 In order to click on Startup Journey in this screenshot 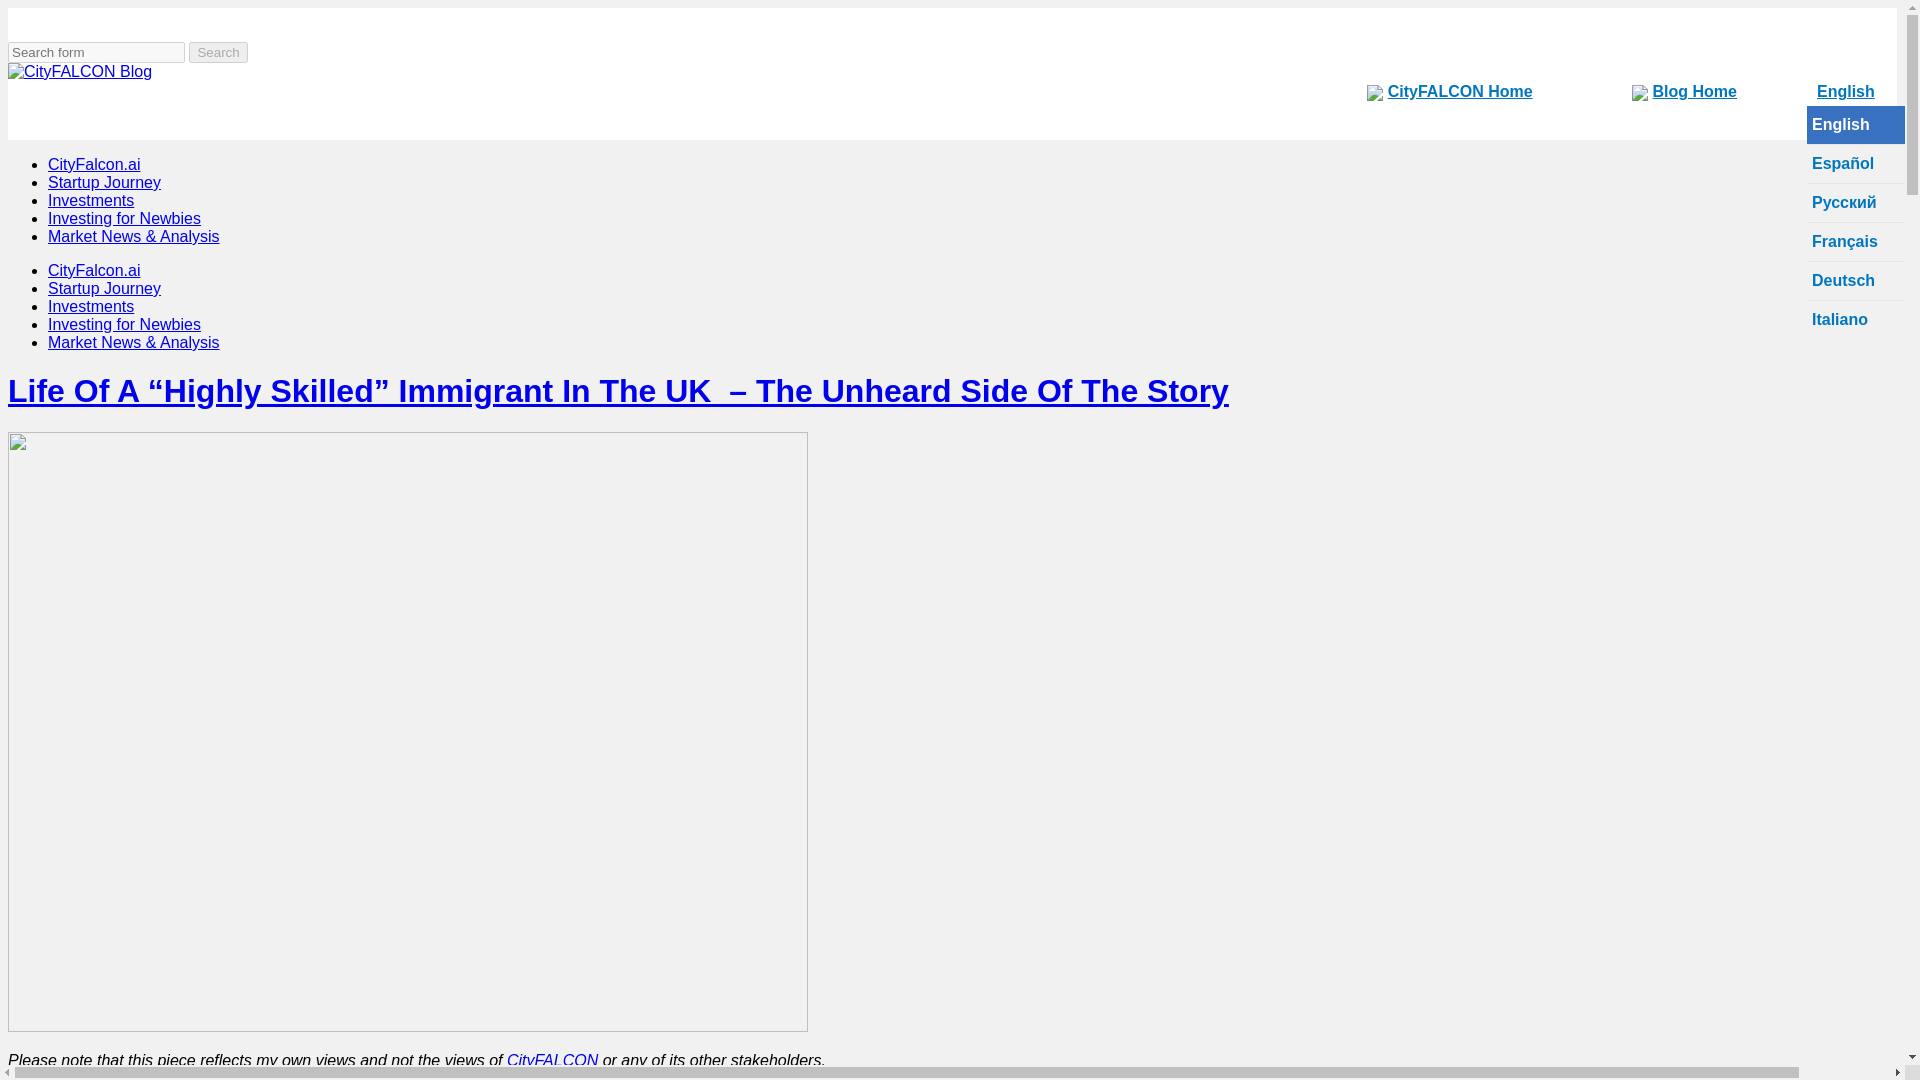, I will do `click(104, 182)`.